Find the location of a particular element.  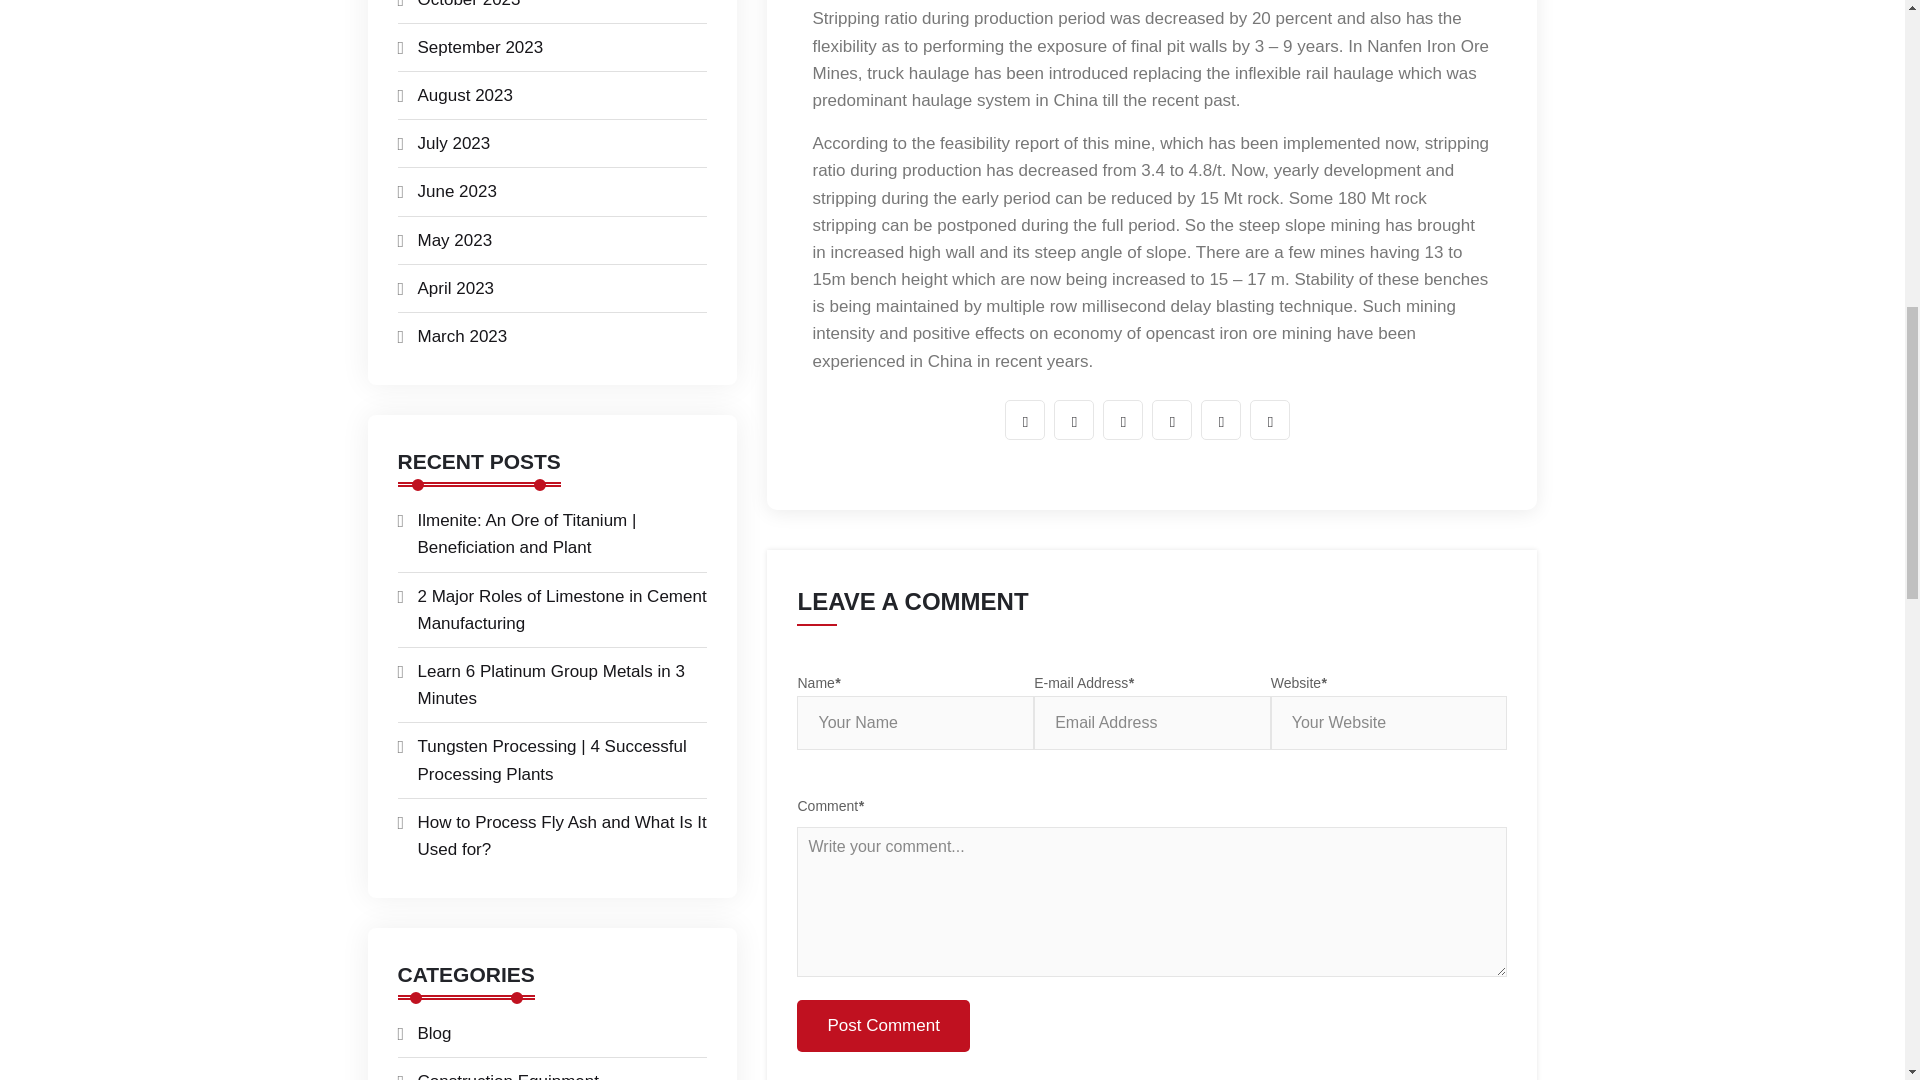

Learn 6 Platinum Group Metals in 3 Minutes is located at coordinates (552, 685).